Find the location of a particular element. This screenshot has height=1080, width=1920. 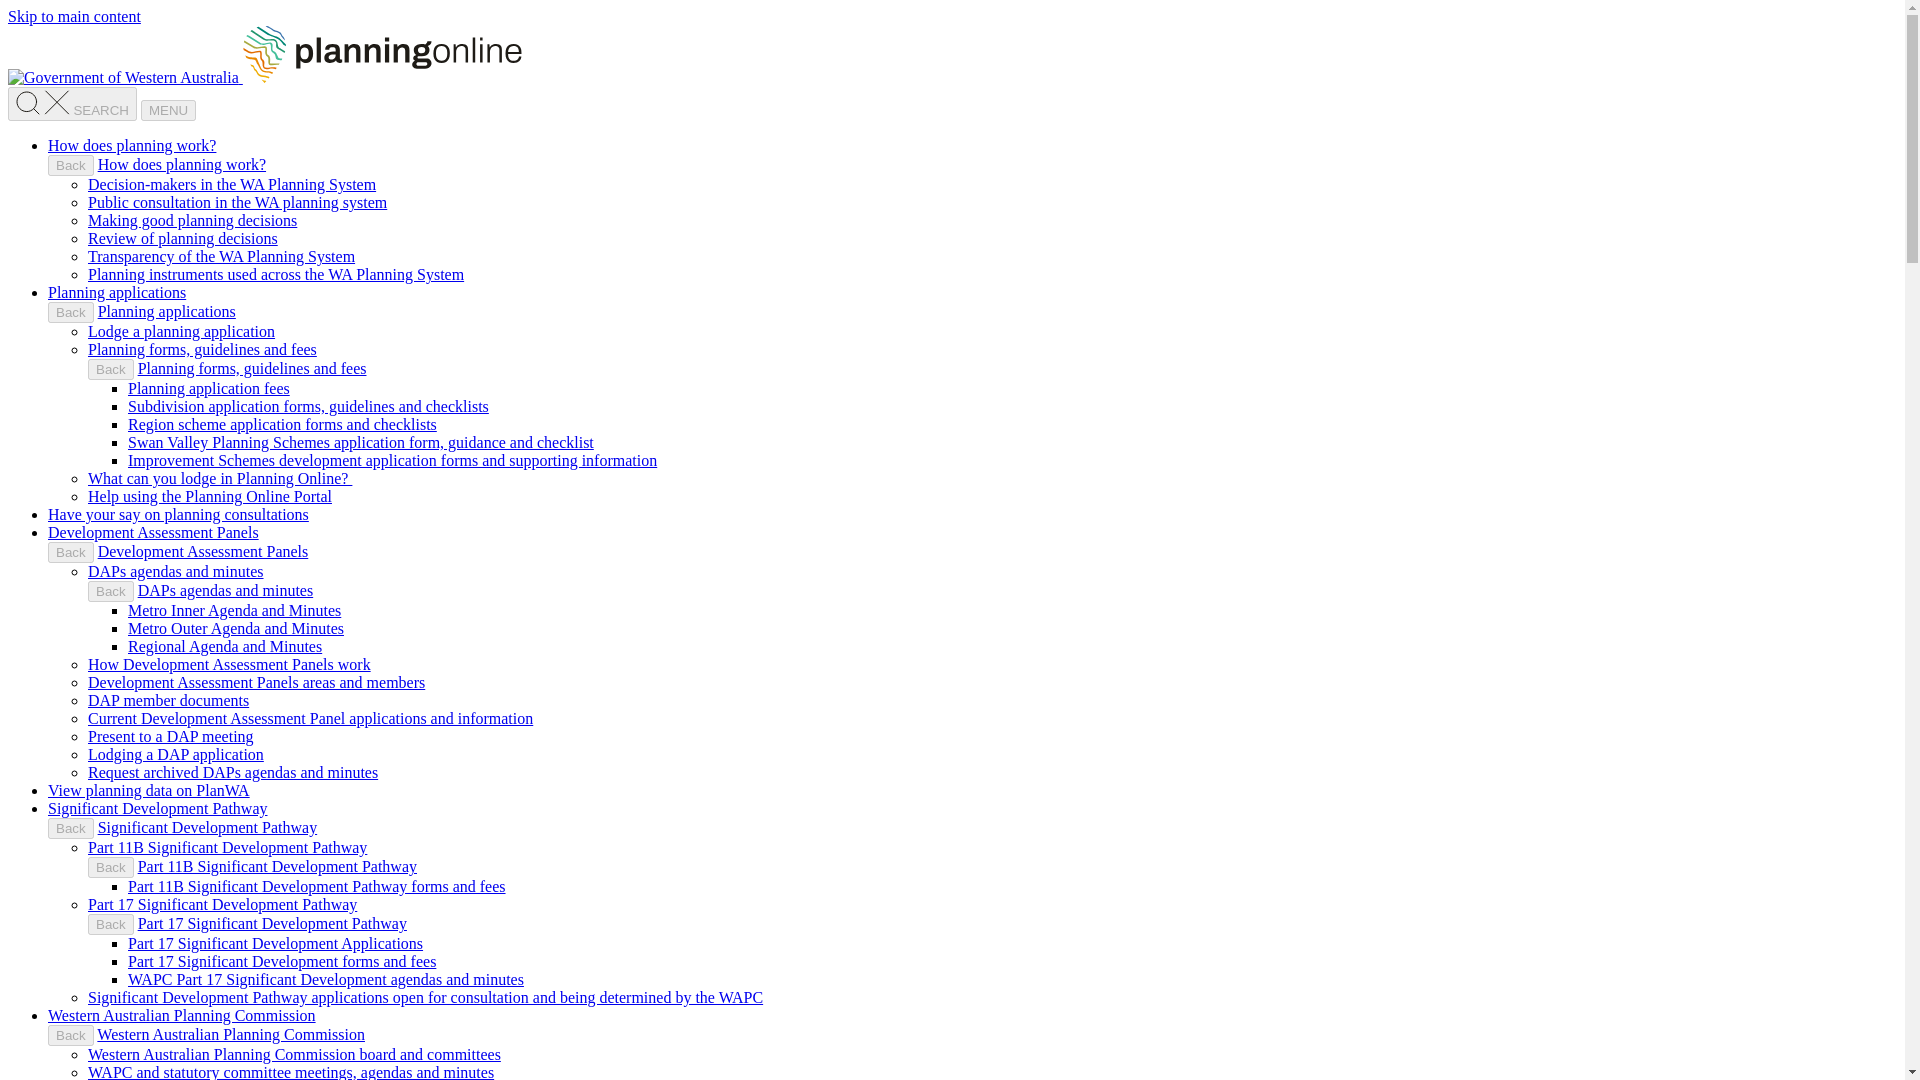

DAPs agendas and minutes is located at coordinates (226, 590).